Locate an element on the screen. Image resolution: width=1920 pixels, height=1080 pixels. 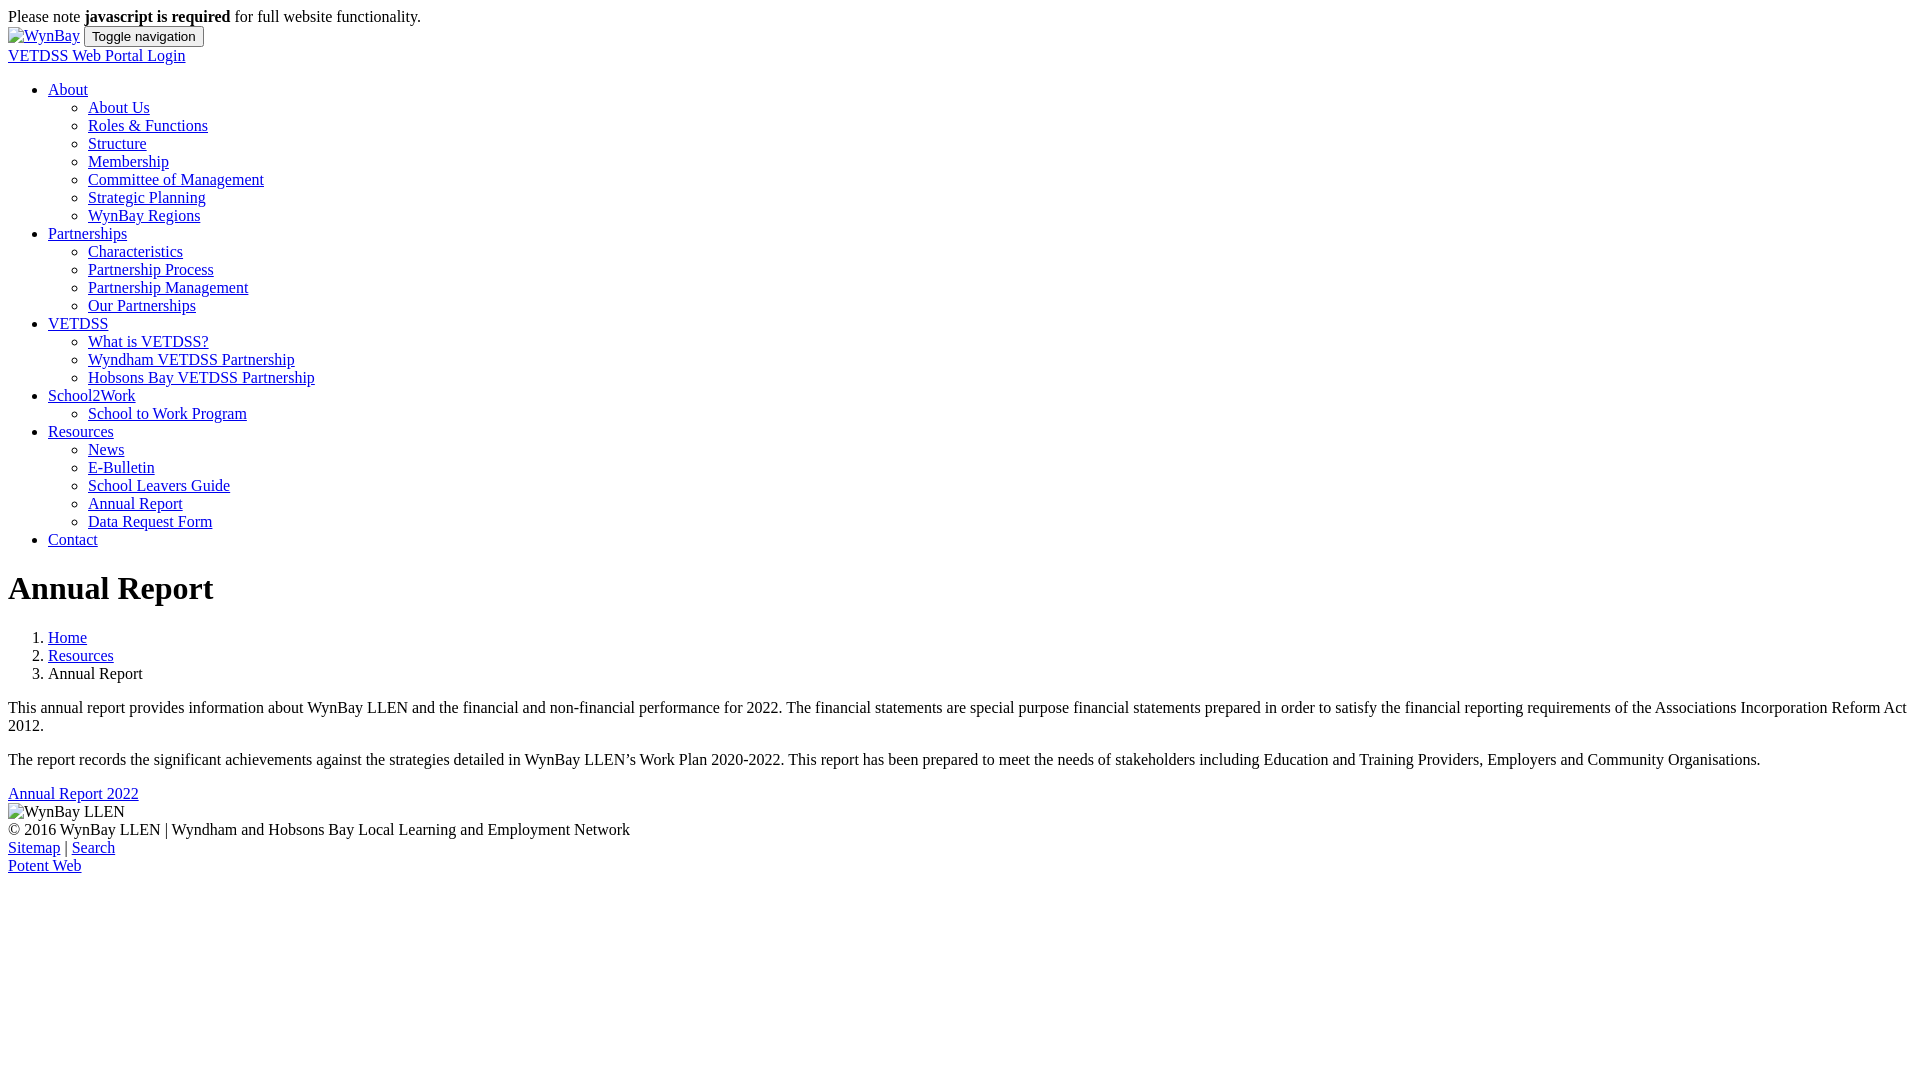
Partnerships is located at coordinates (88, 234).